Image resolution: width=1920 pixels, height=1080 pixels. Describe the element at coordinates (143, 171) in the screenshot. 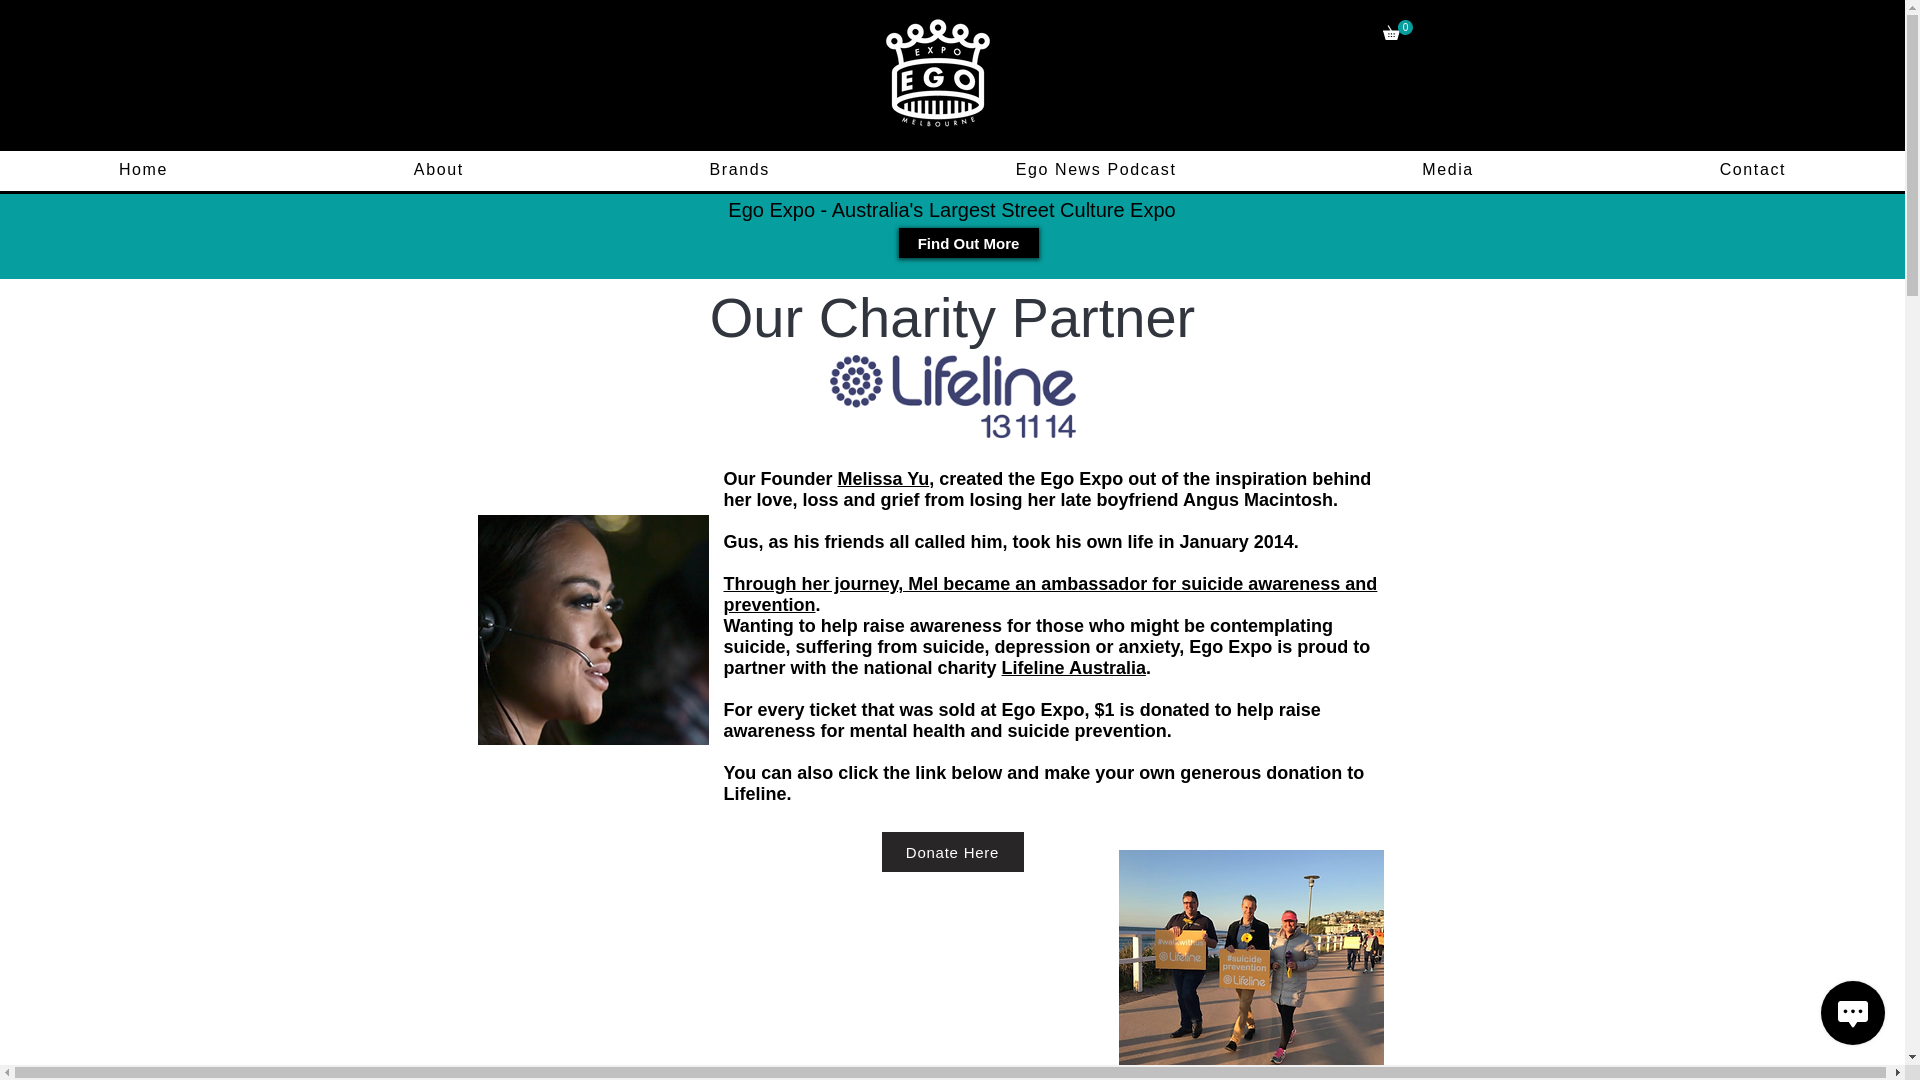

I see `Home` at that location.